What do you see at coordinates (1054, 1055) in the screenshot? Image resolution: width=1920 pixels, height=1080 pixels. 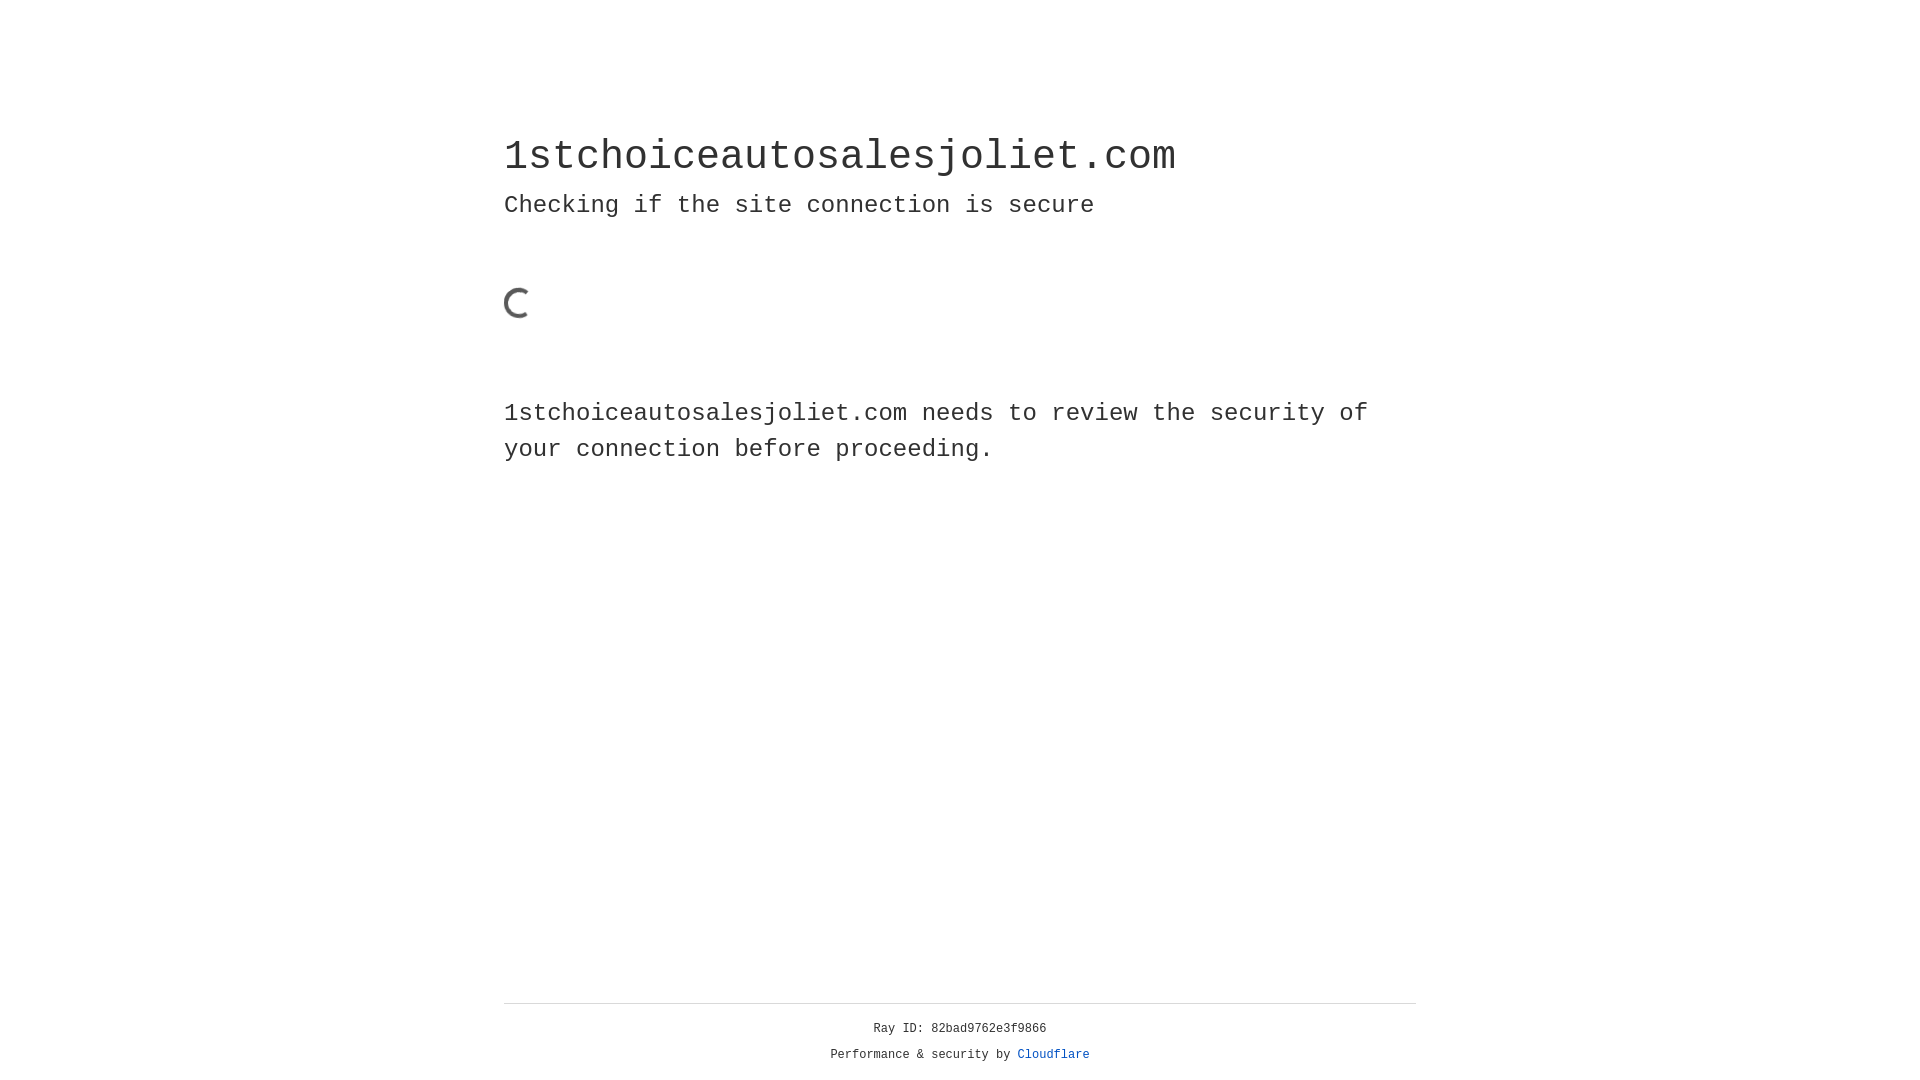 I see `Cloudflare` at bounding box center [1054, 1055].